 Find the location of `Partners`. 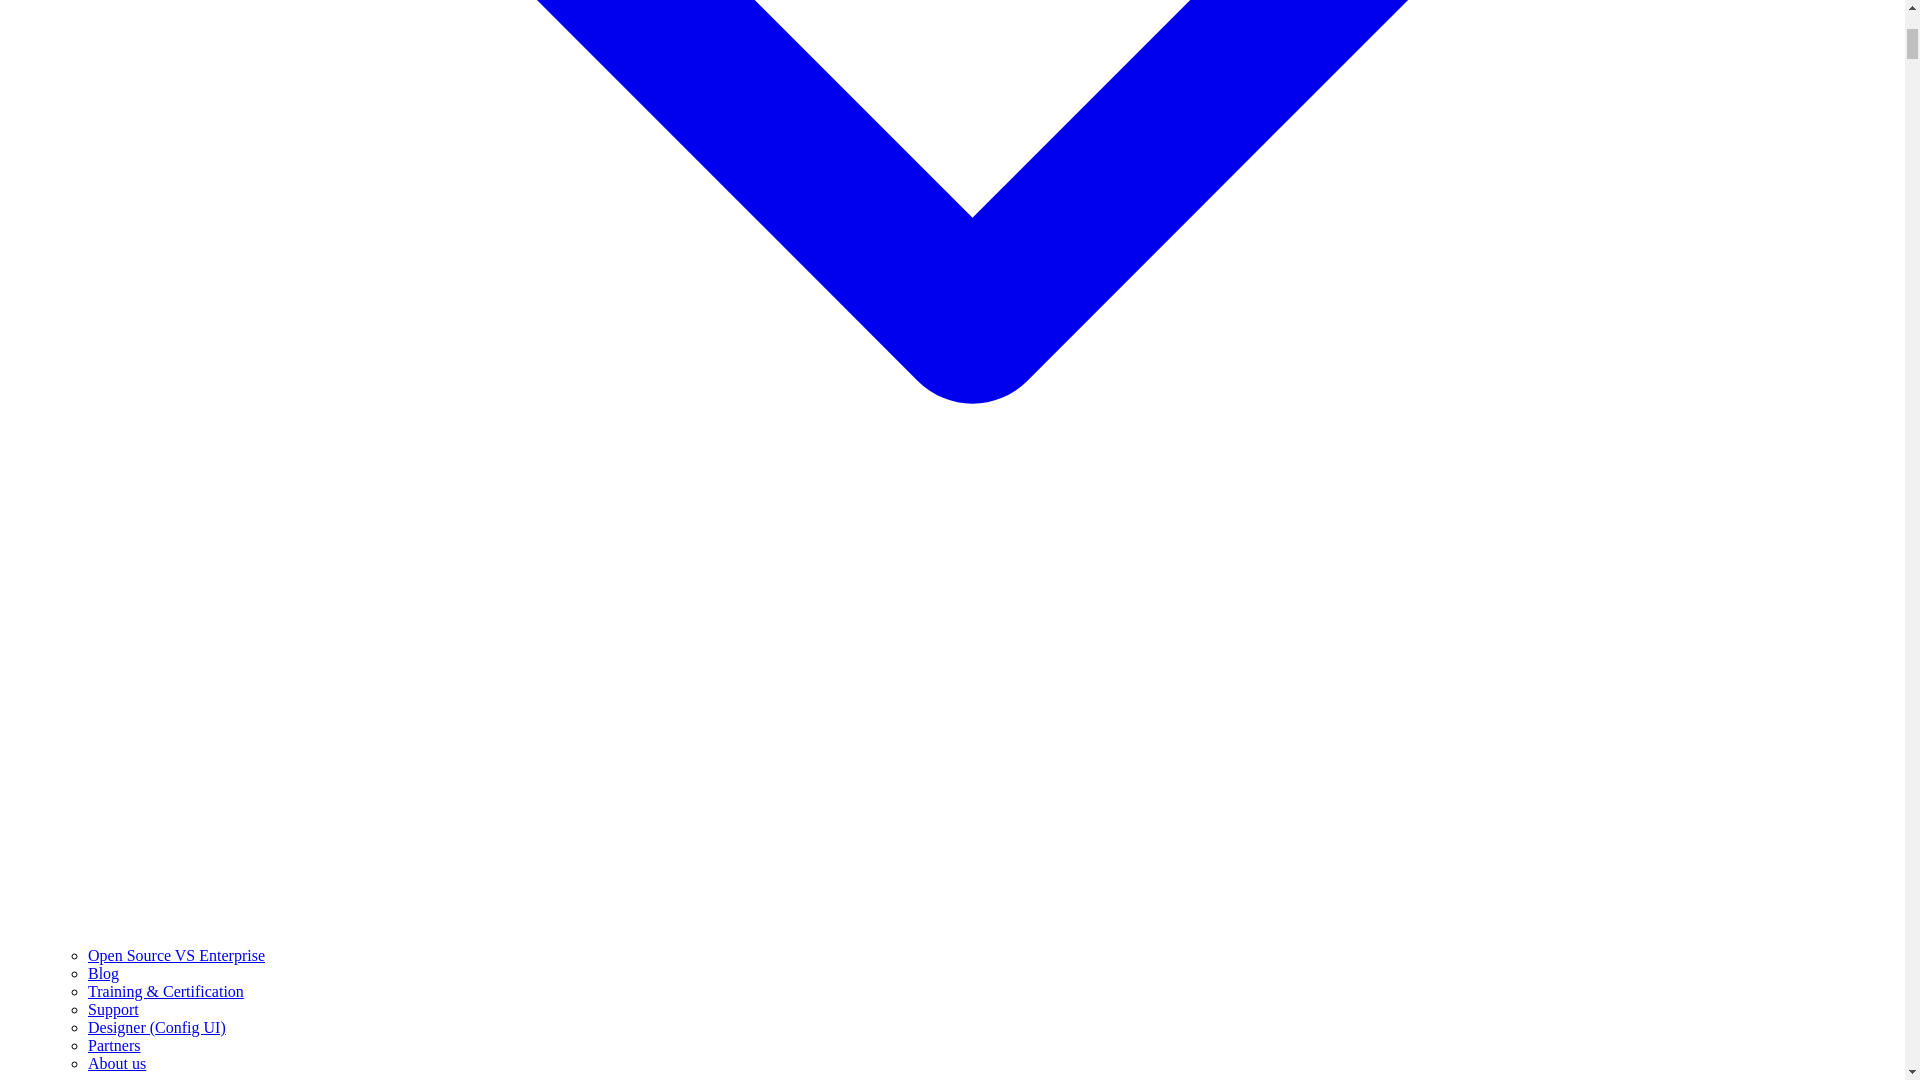

Partners is located at coordinates (114, 1045).